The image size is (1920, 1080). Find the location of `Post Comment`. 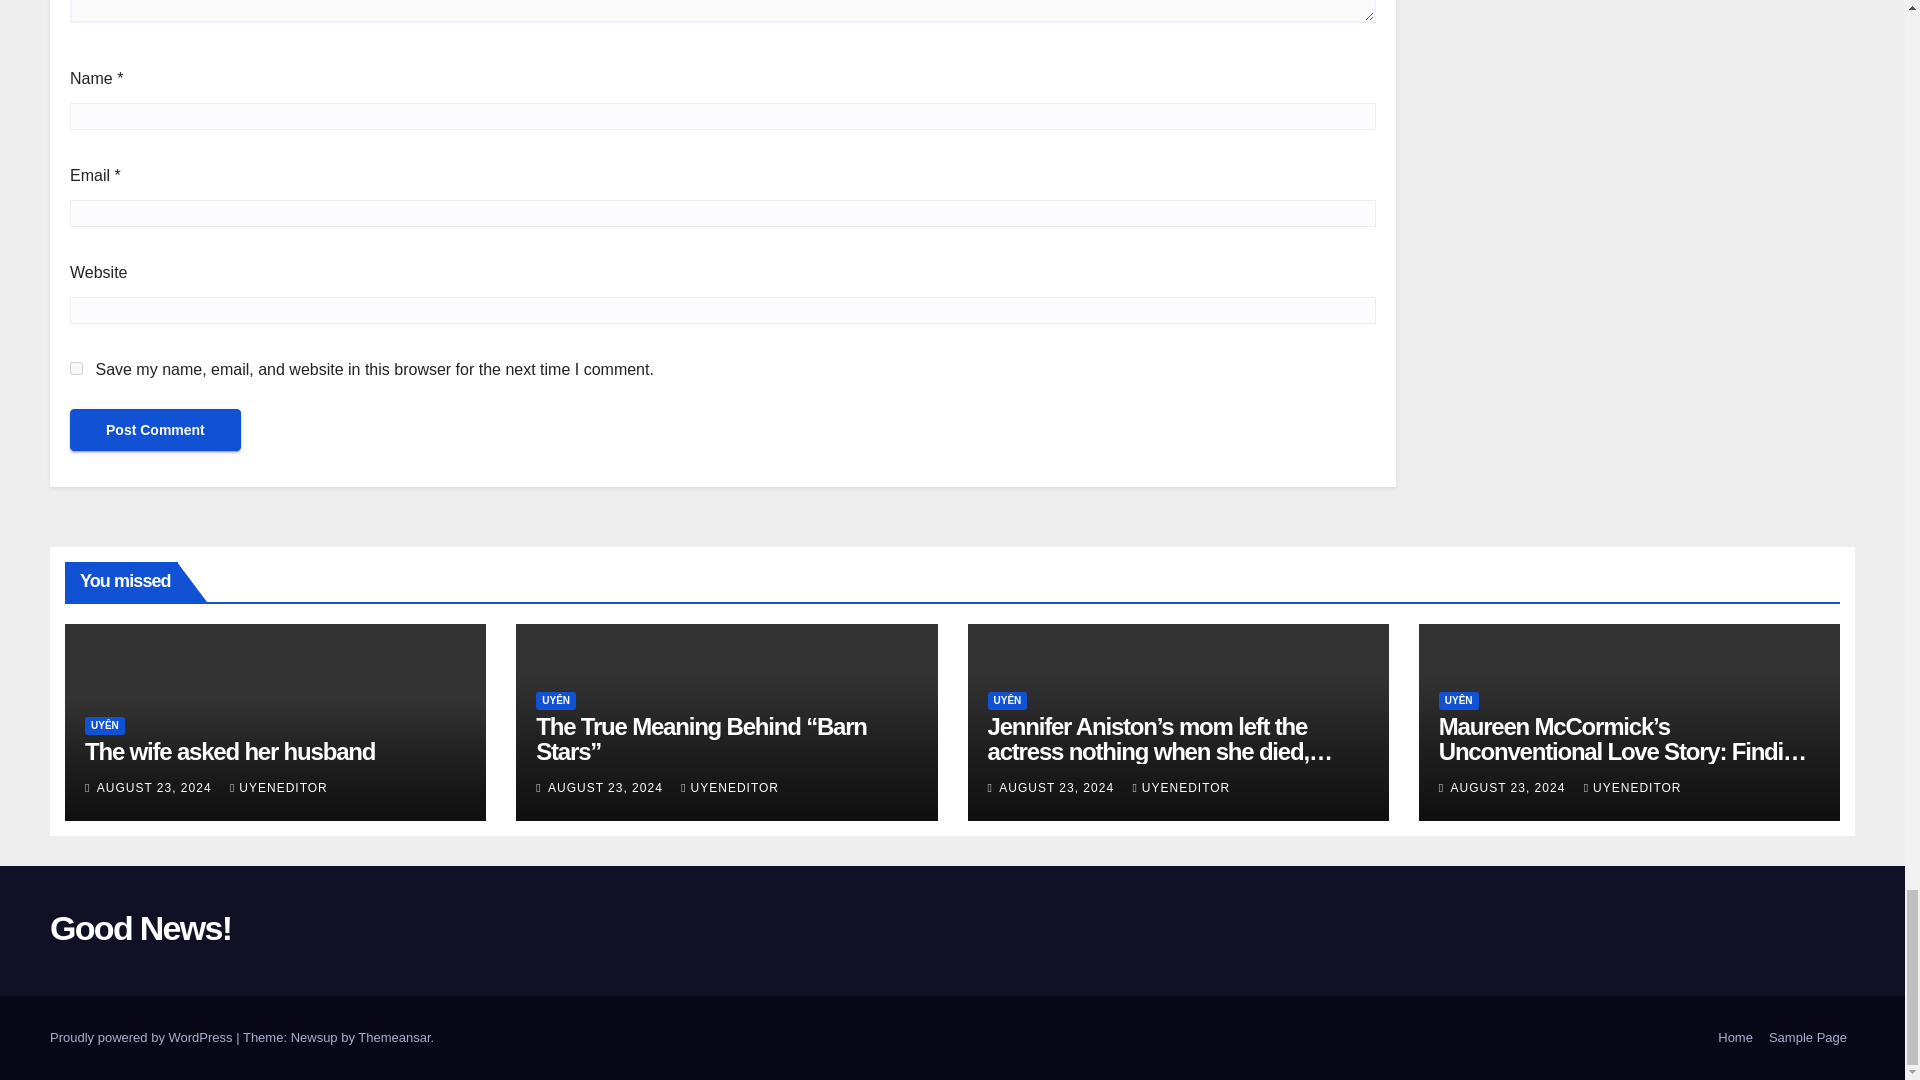

Post Comment is located at coordinates (155, 430).